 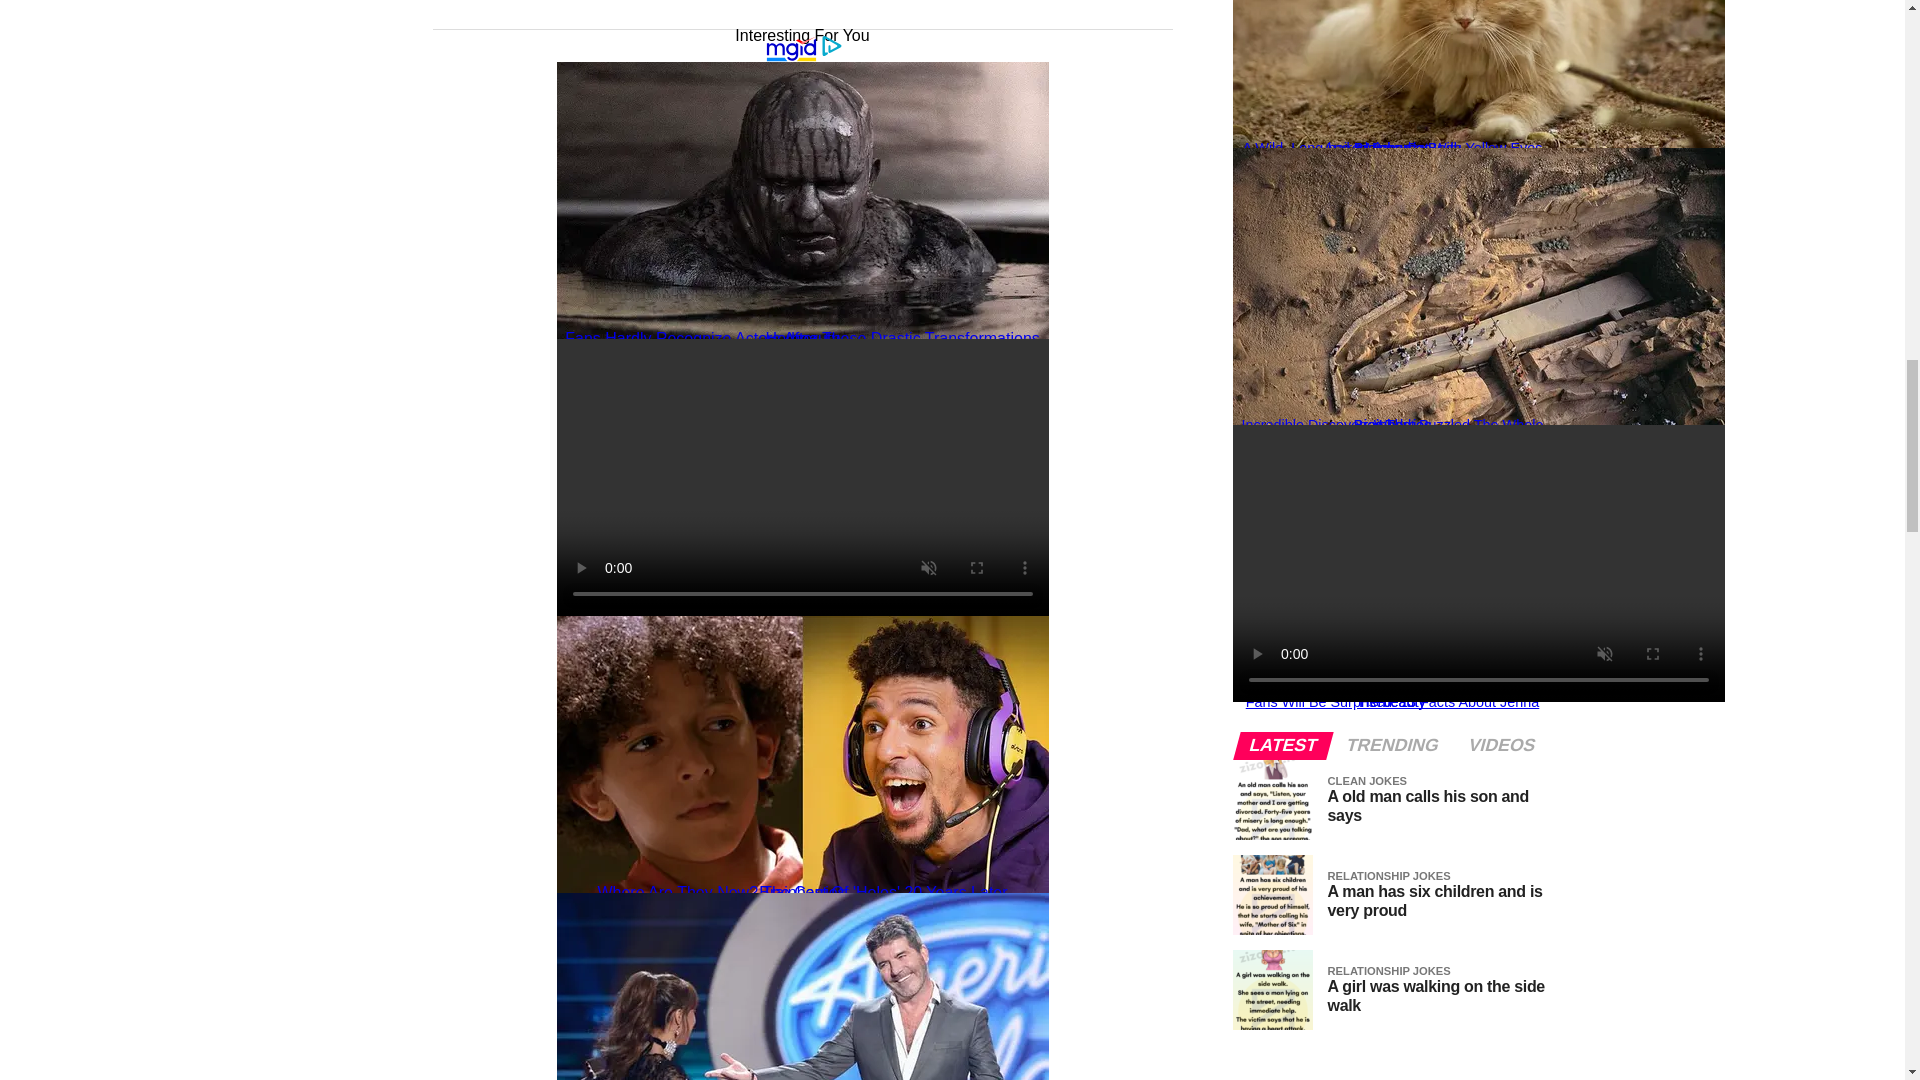 What do you see at coordinates (1392, 745) in the screenshot?
I see `TRENDING` at bounding box center [1392, 745].